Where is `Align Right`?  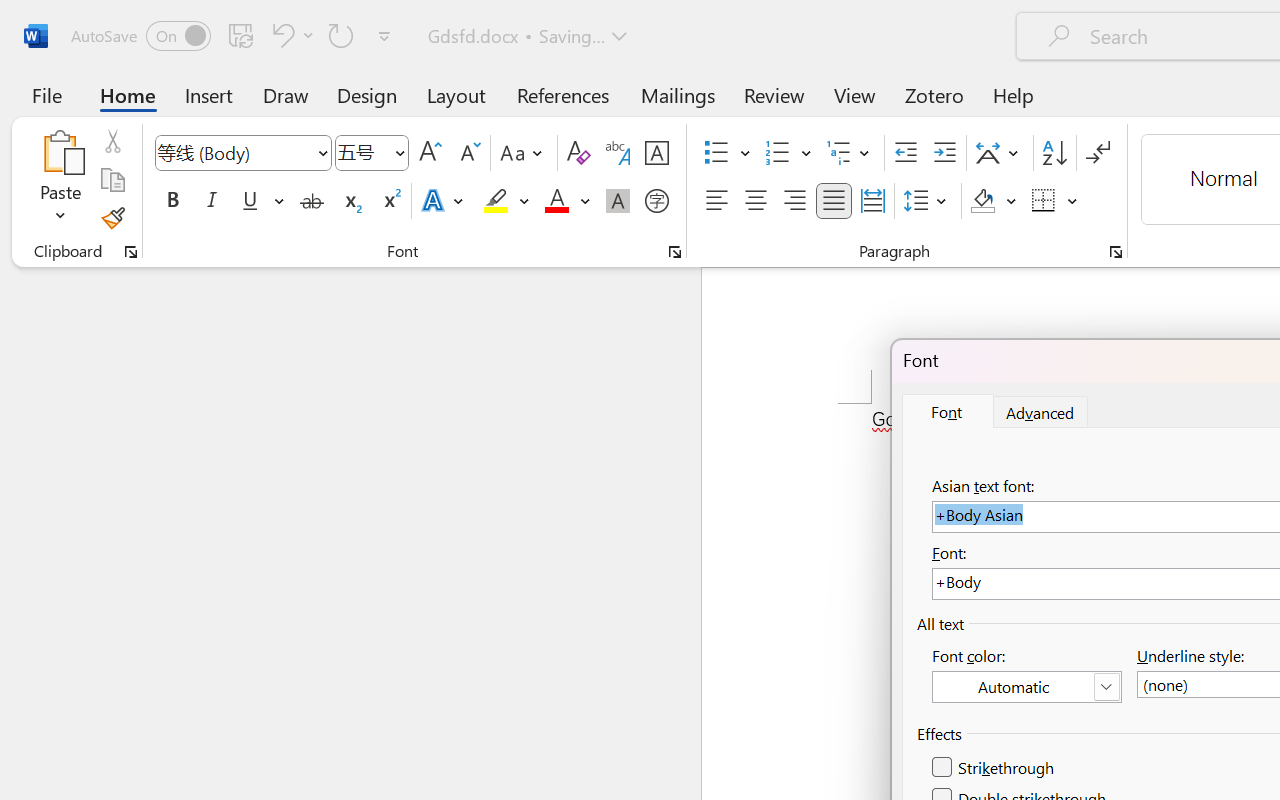
Align Right is located at coordinates (794, 201).